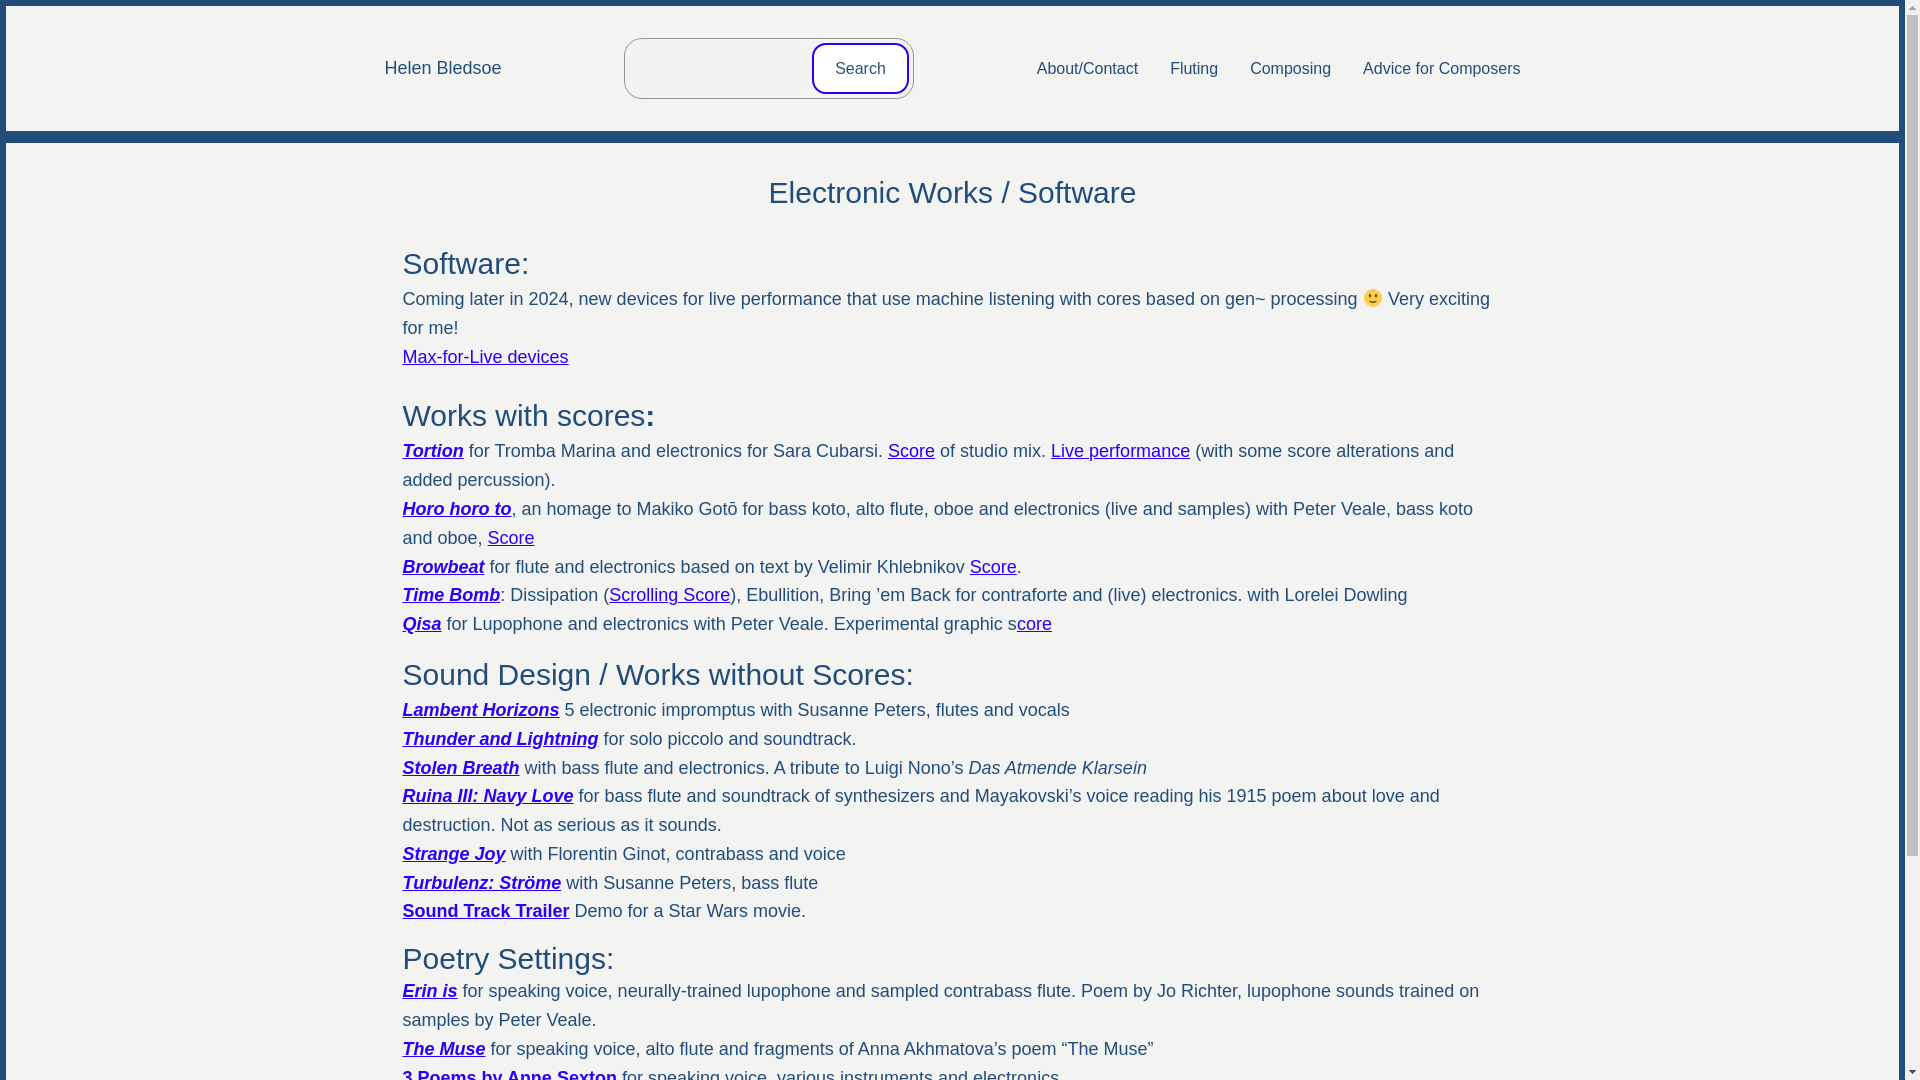  I want to click on Helen Bledsoe, so click(442, 68).